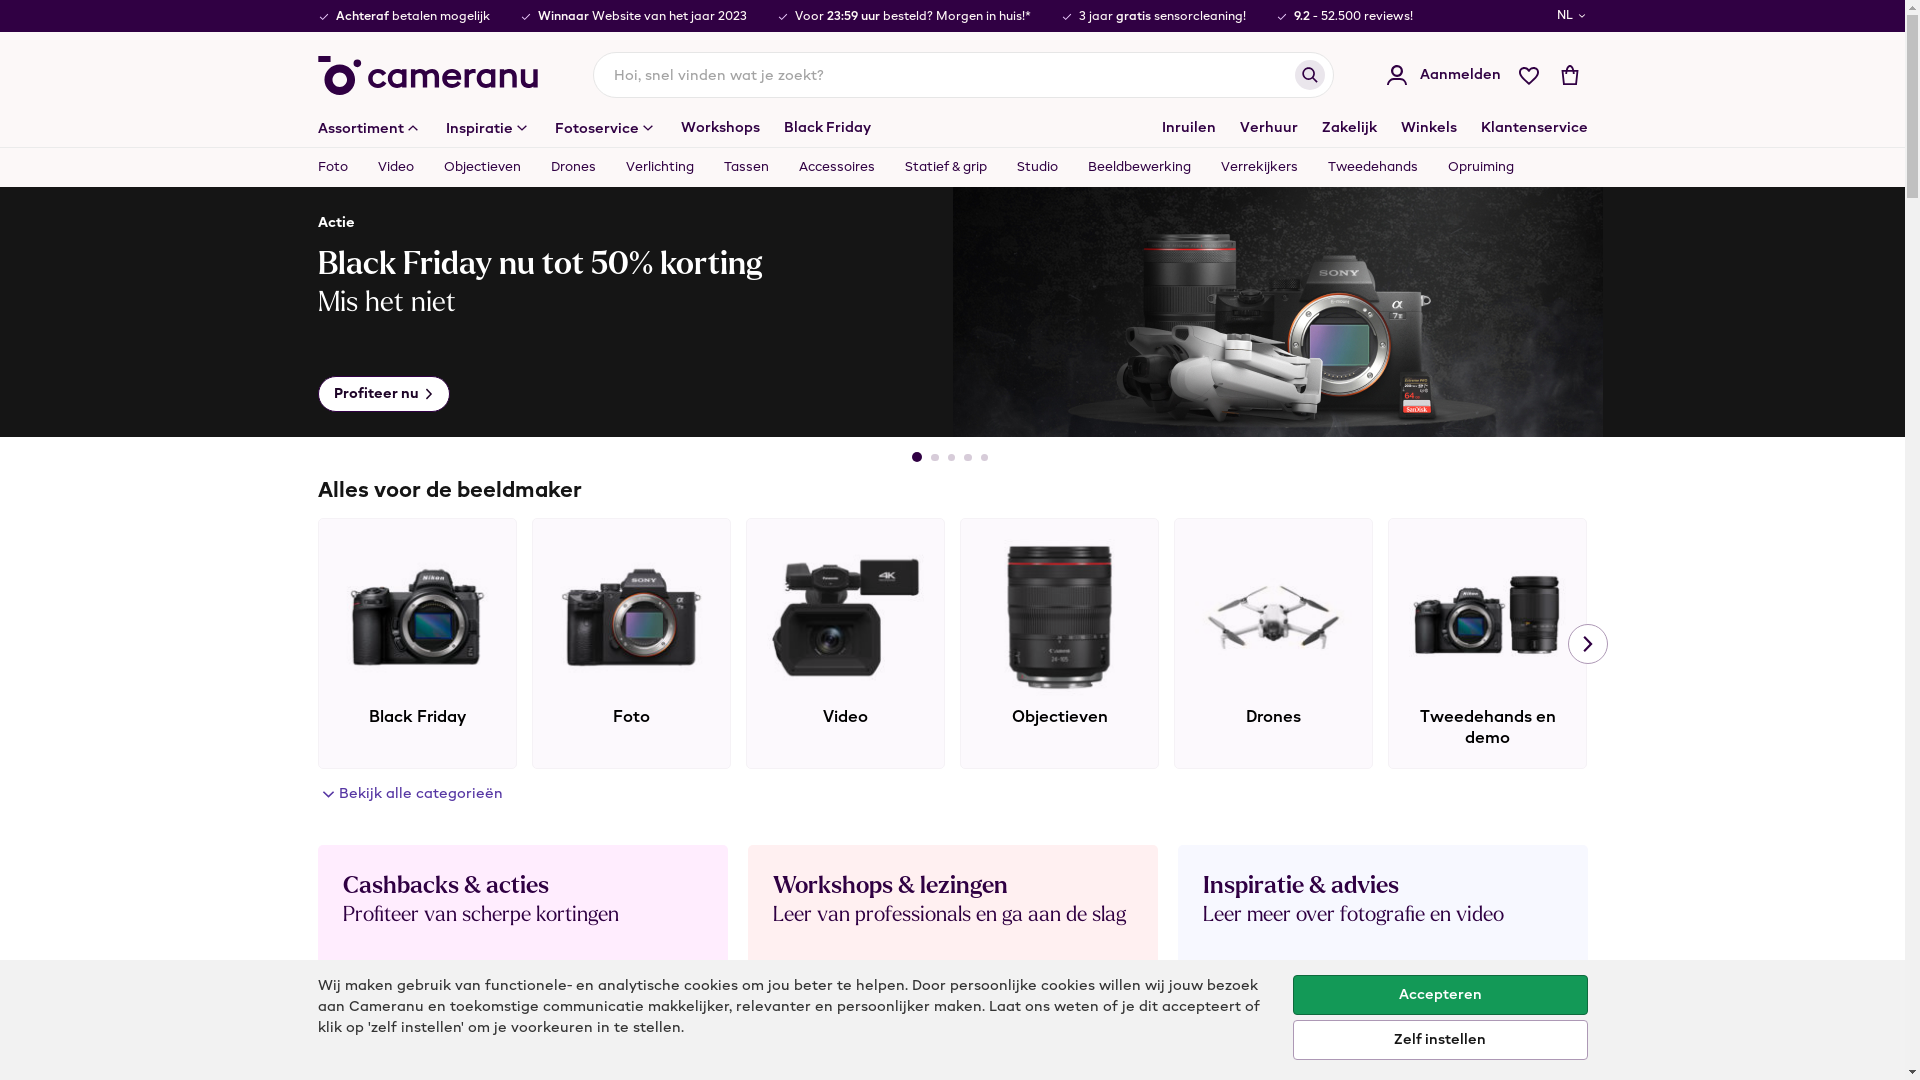 Image resolution: width=1920 pixels, height=1080 pixels. Describe the element at coordinates (1350, 128) in the screenshot. I see `Zakelijk` at that location.